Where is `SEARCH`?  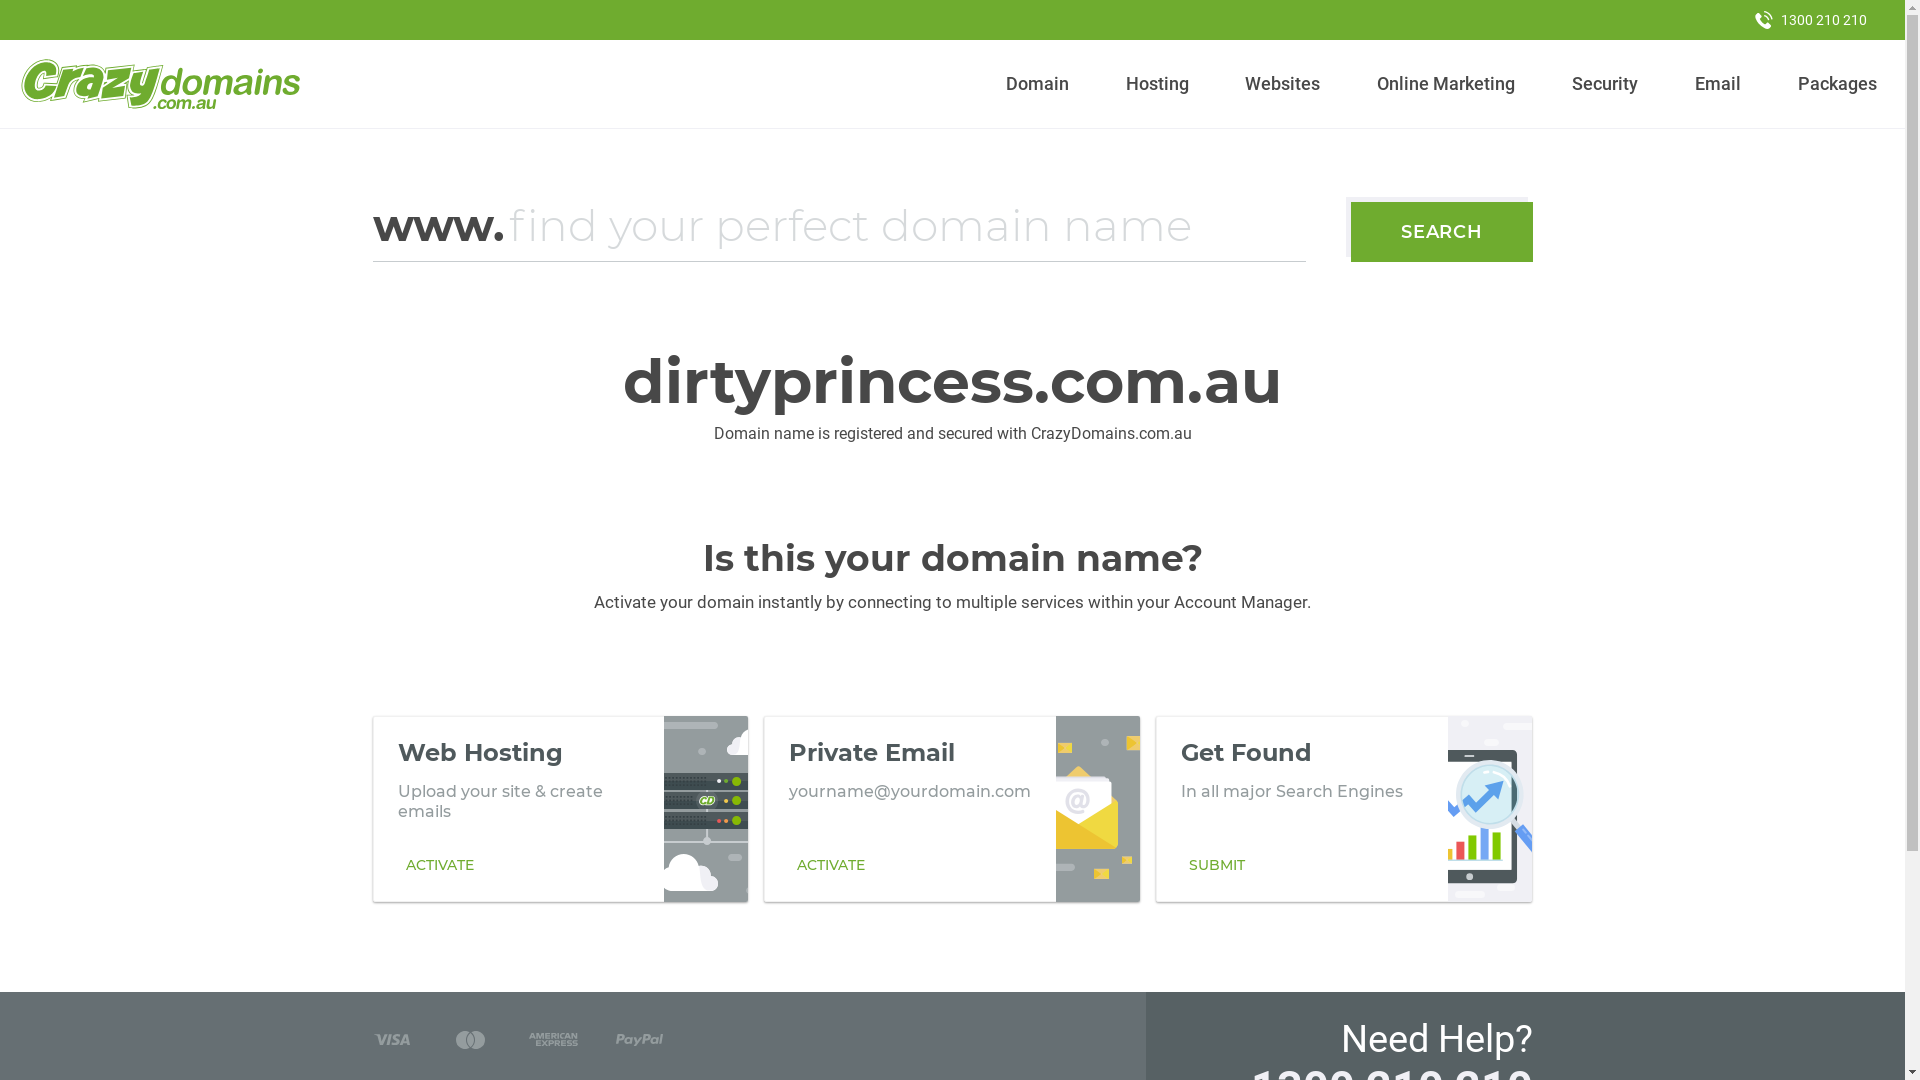 SEARCH is located at coordinates (1442, 232).